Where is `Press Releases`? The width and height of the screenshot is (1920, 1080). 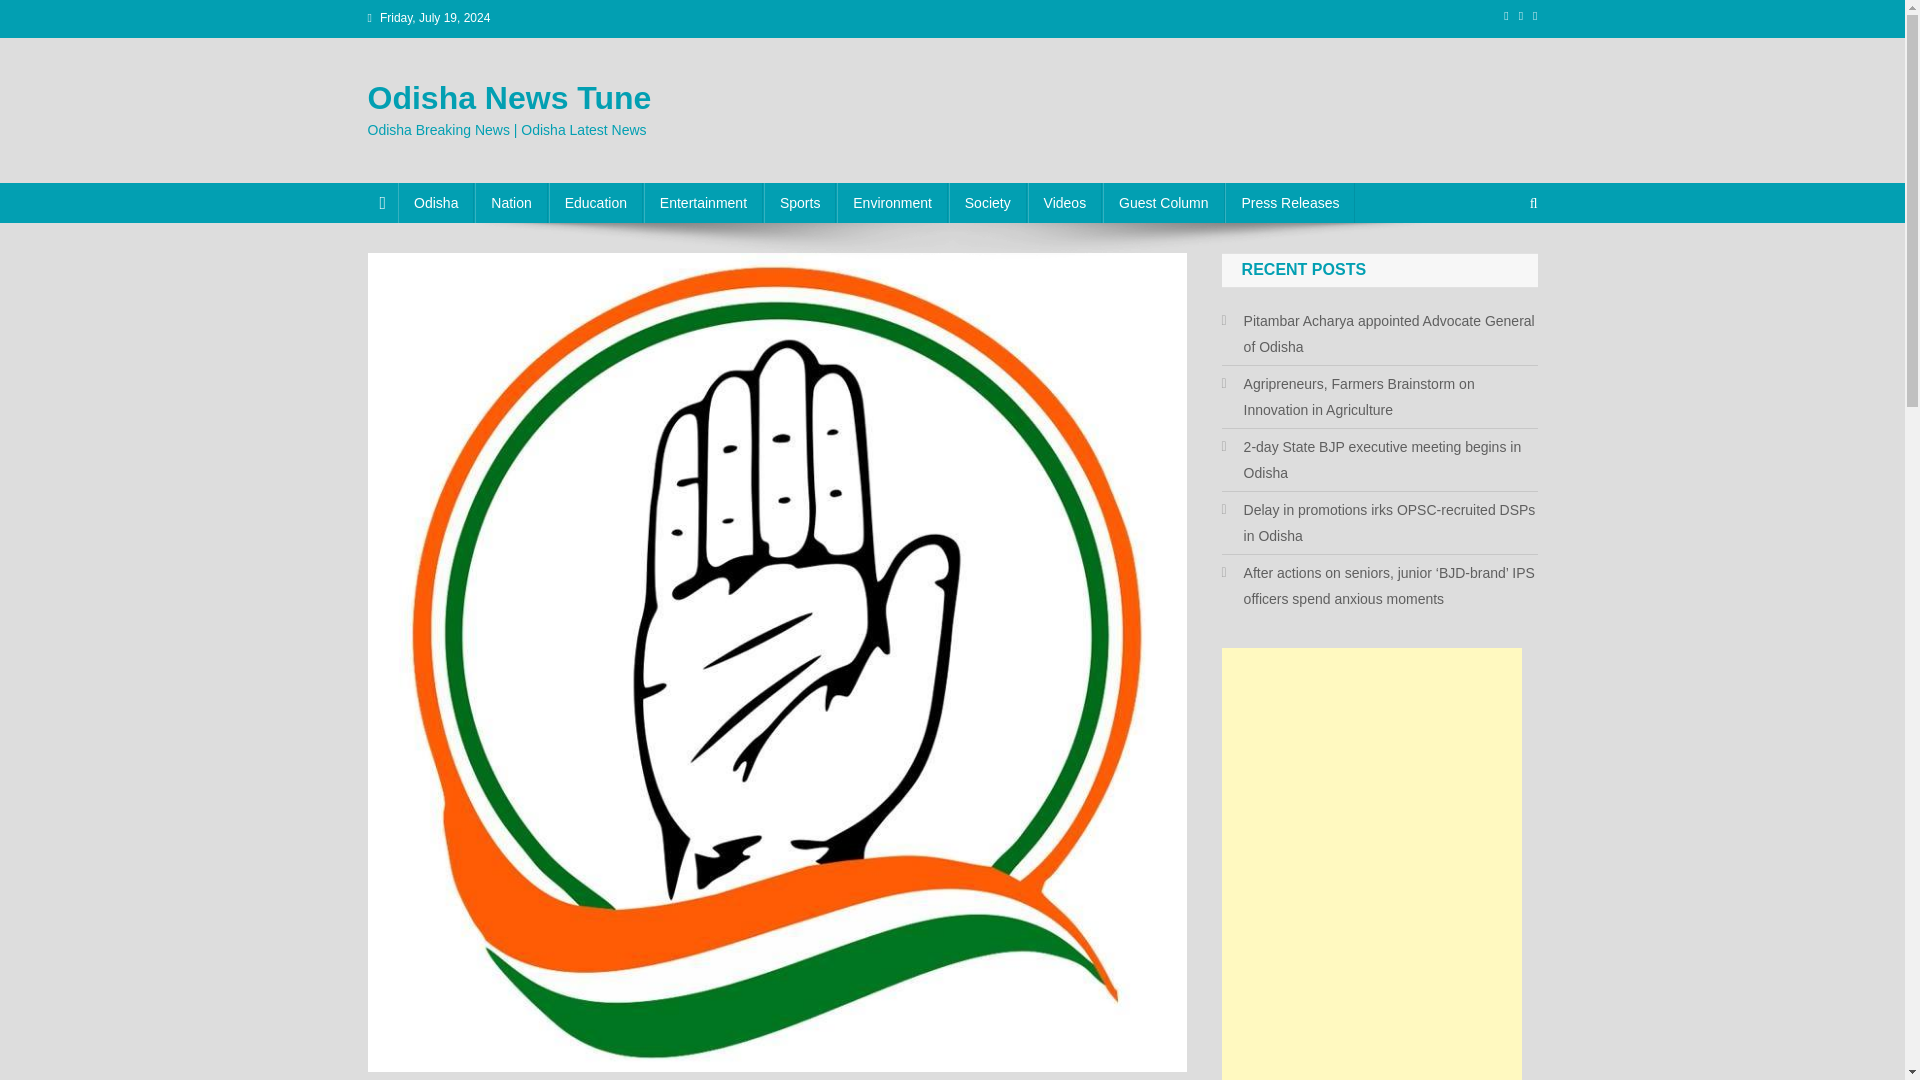 Press Releases is located at coordinates (1290, 202).